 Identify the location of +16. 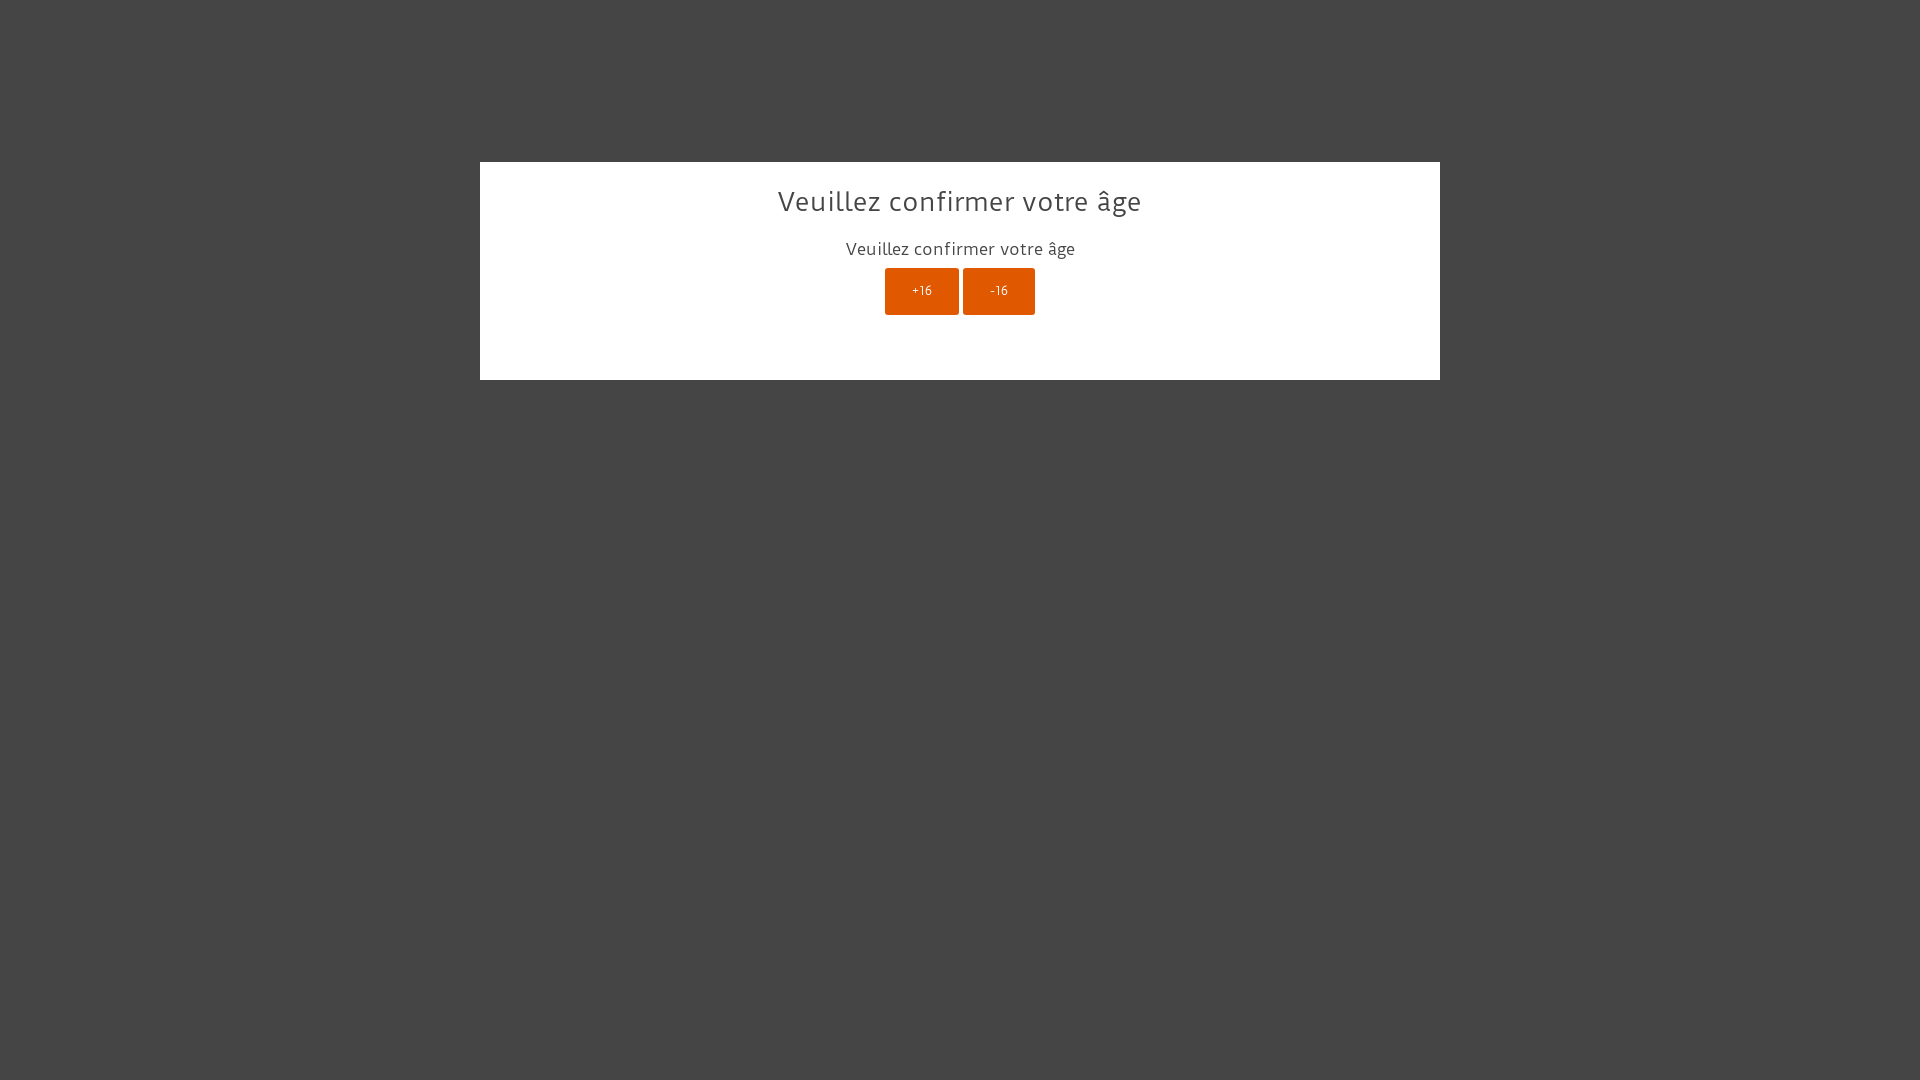
(922, 292).